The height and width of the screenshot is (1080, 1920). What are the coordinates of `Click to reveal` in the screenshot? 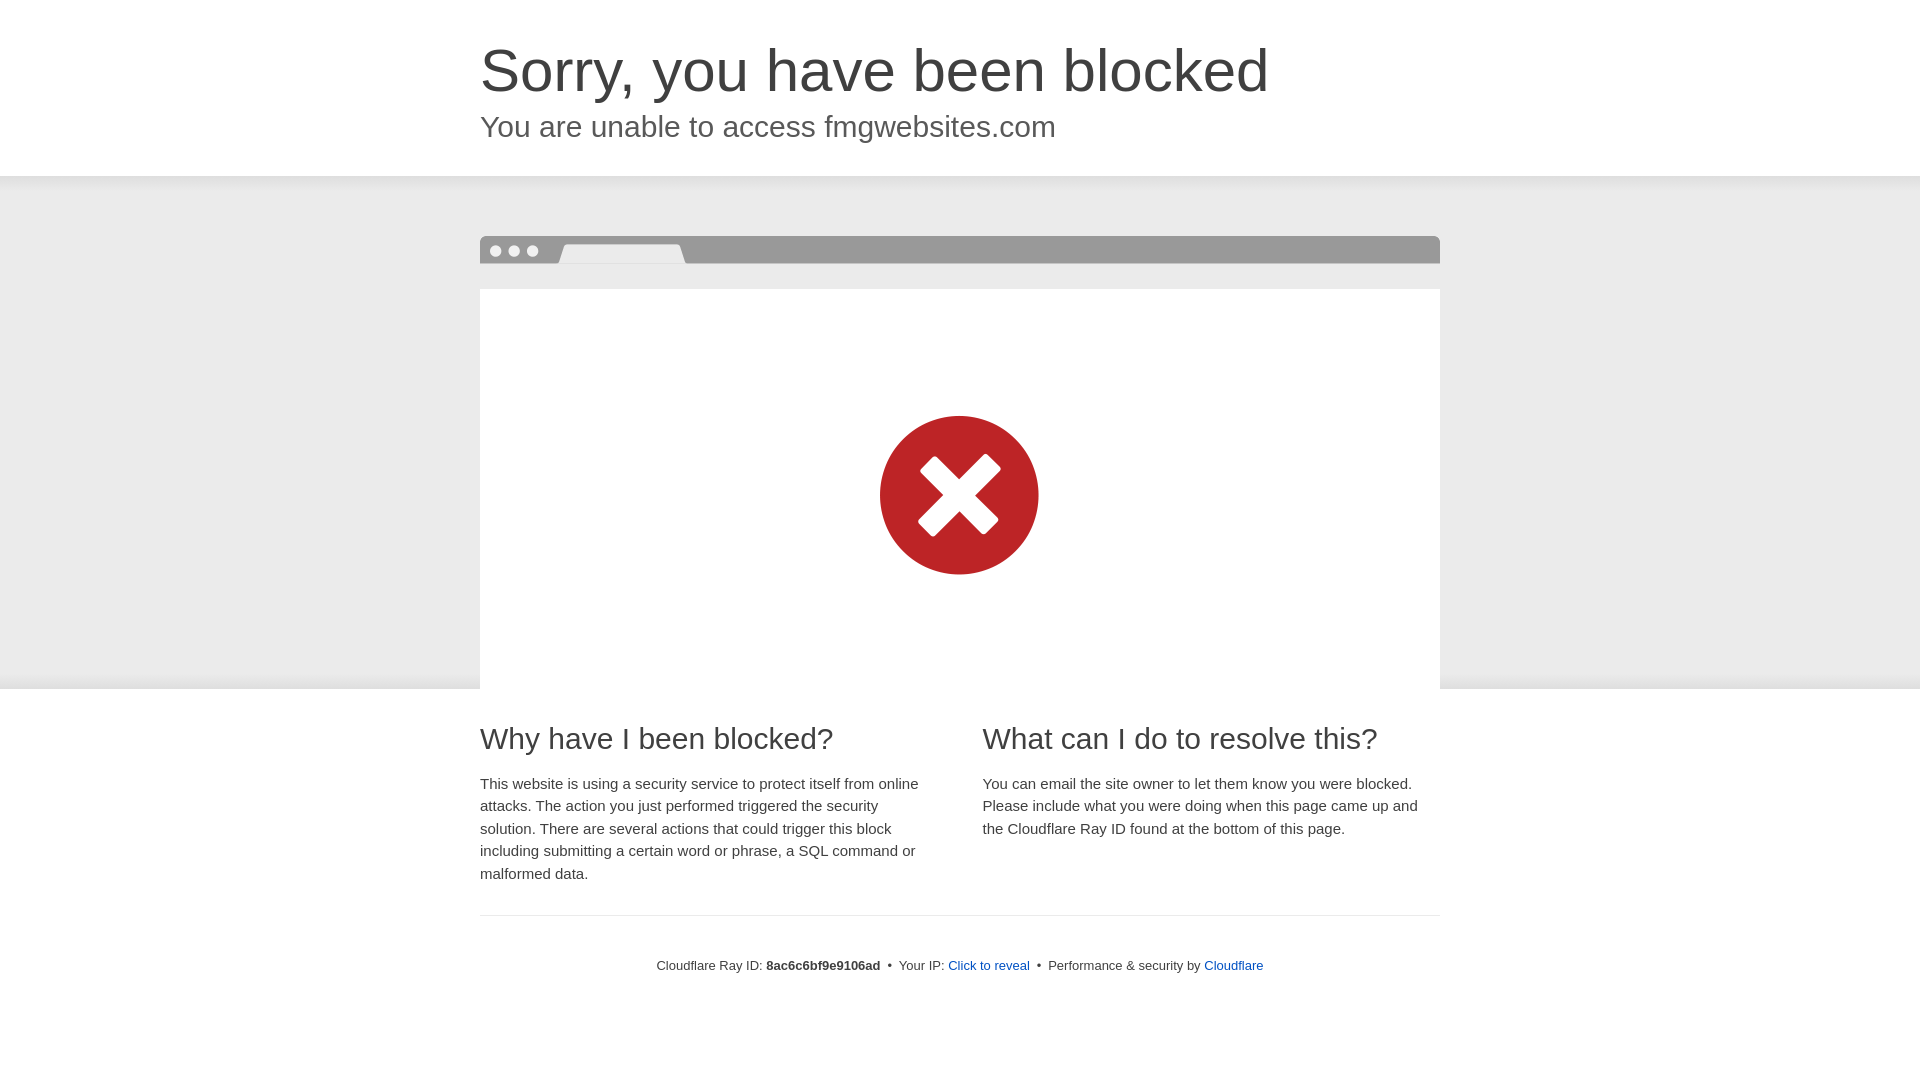 It's located at (988, 966).